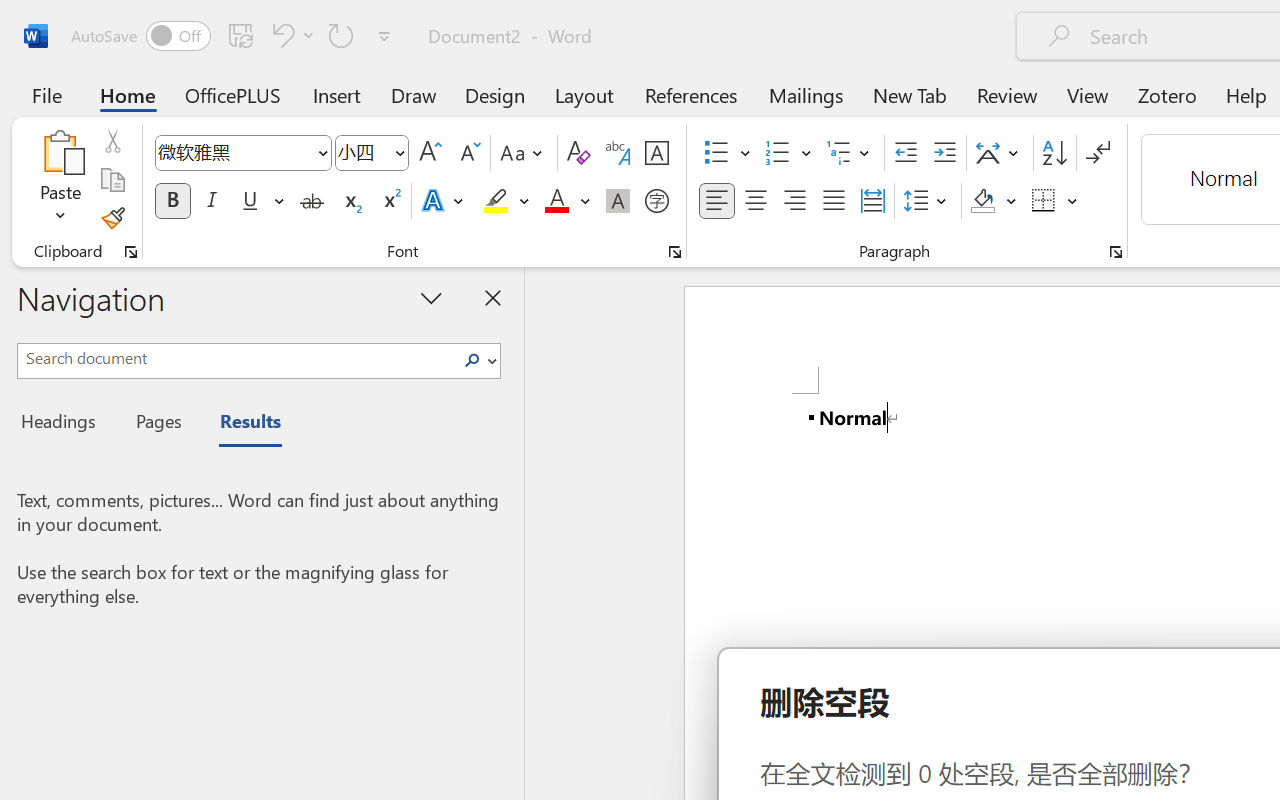 This screenshot has width=1280, height=800. Describe the element at coordinates (242, 153) in the screenshot. I see `Font` at that location.